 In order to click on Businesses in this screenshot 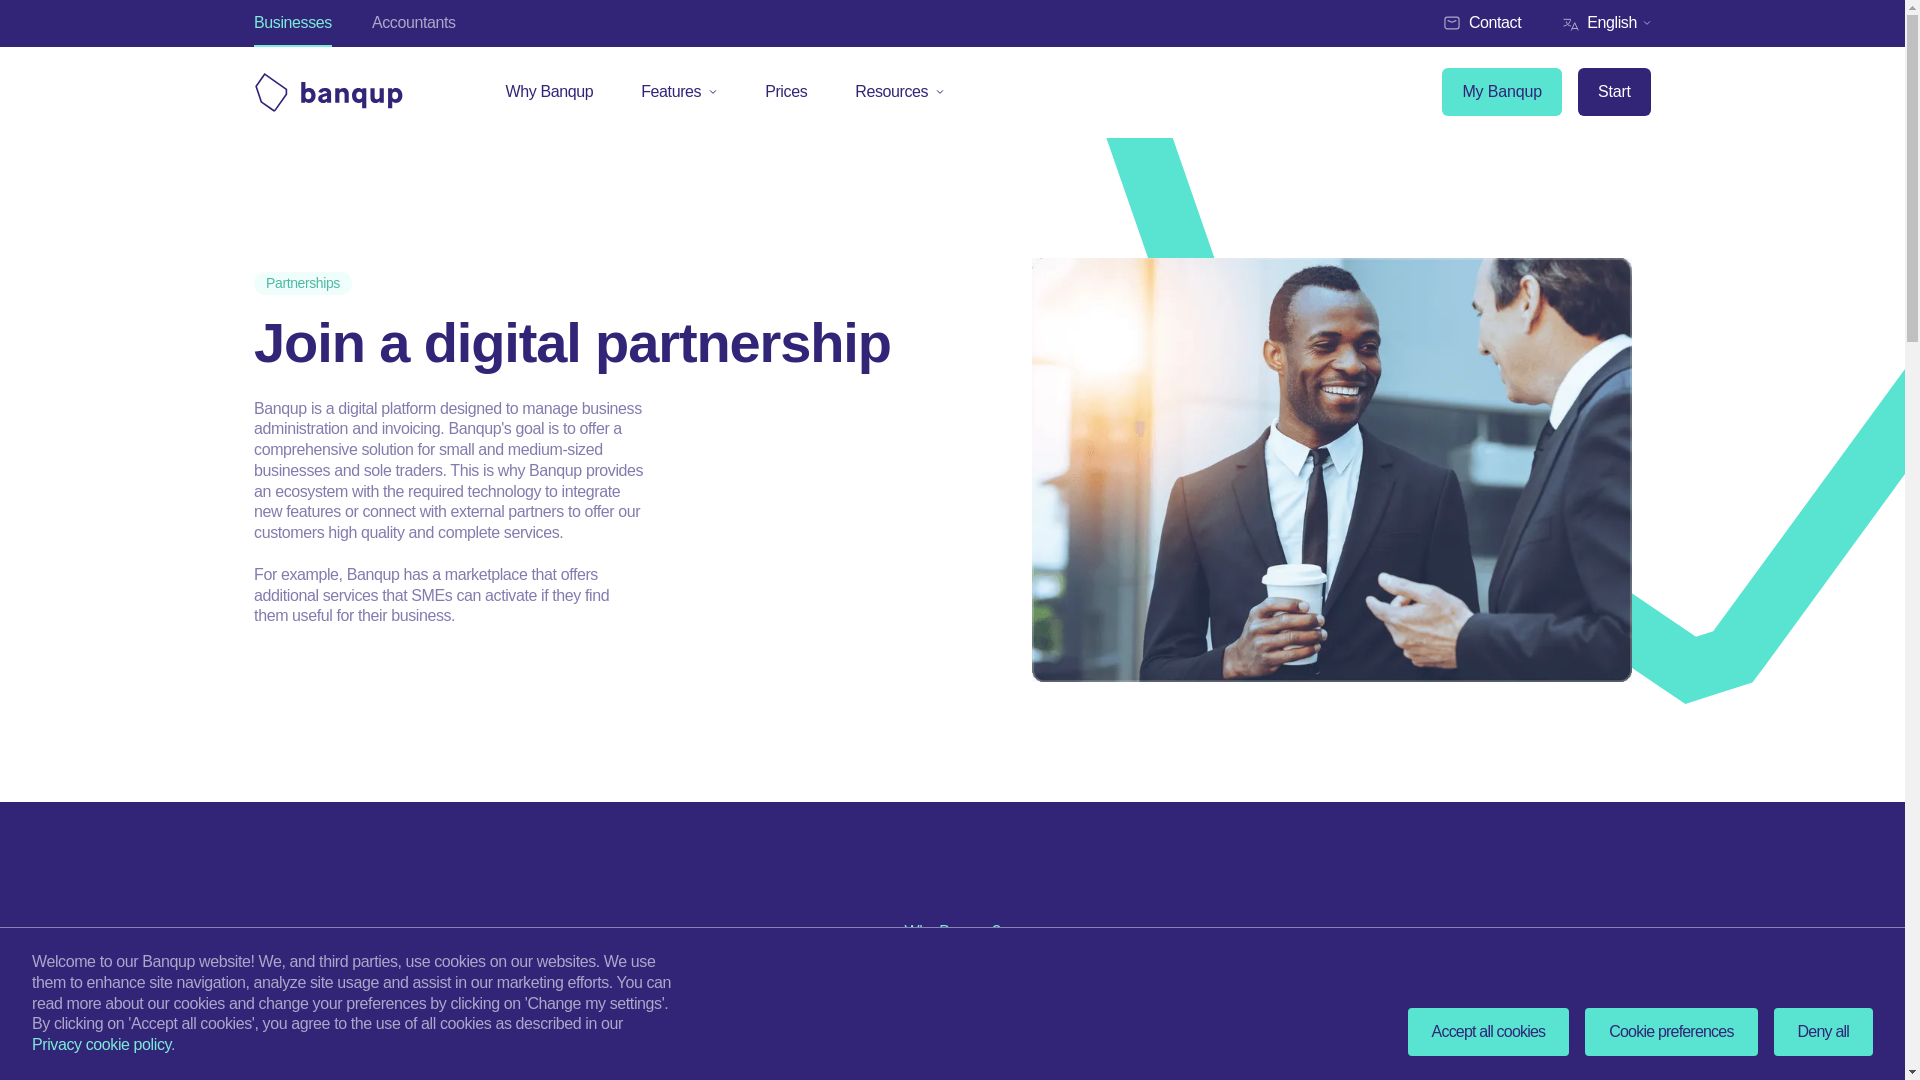, I will do `click(292, 24)`.